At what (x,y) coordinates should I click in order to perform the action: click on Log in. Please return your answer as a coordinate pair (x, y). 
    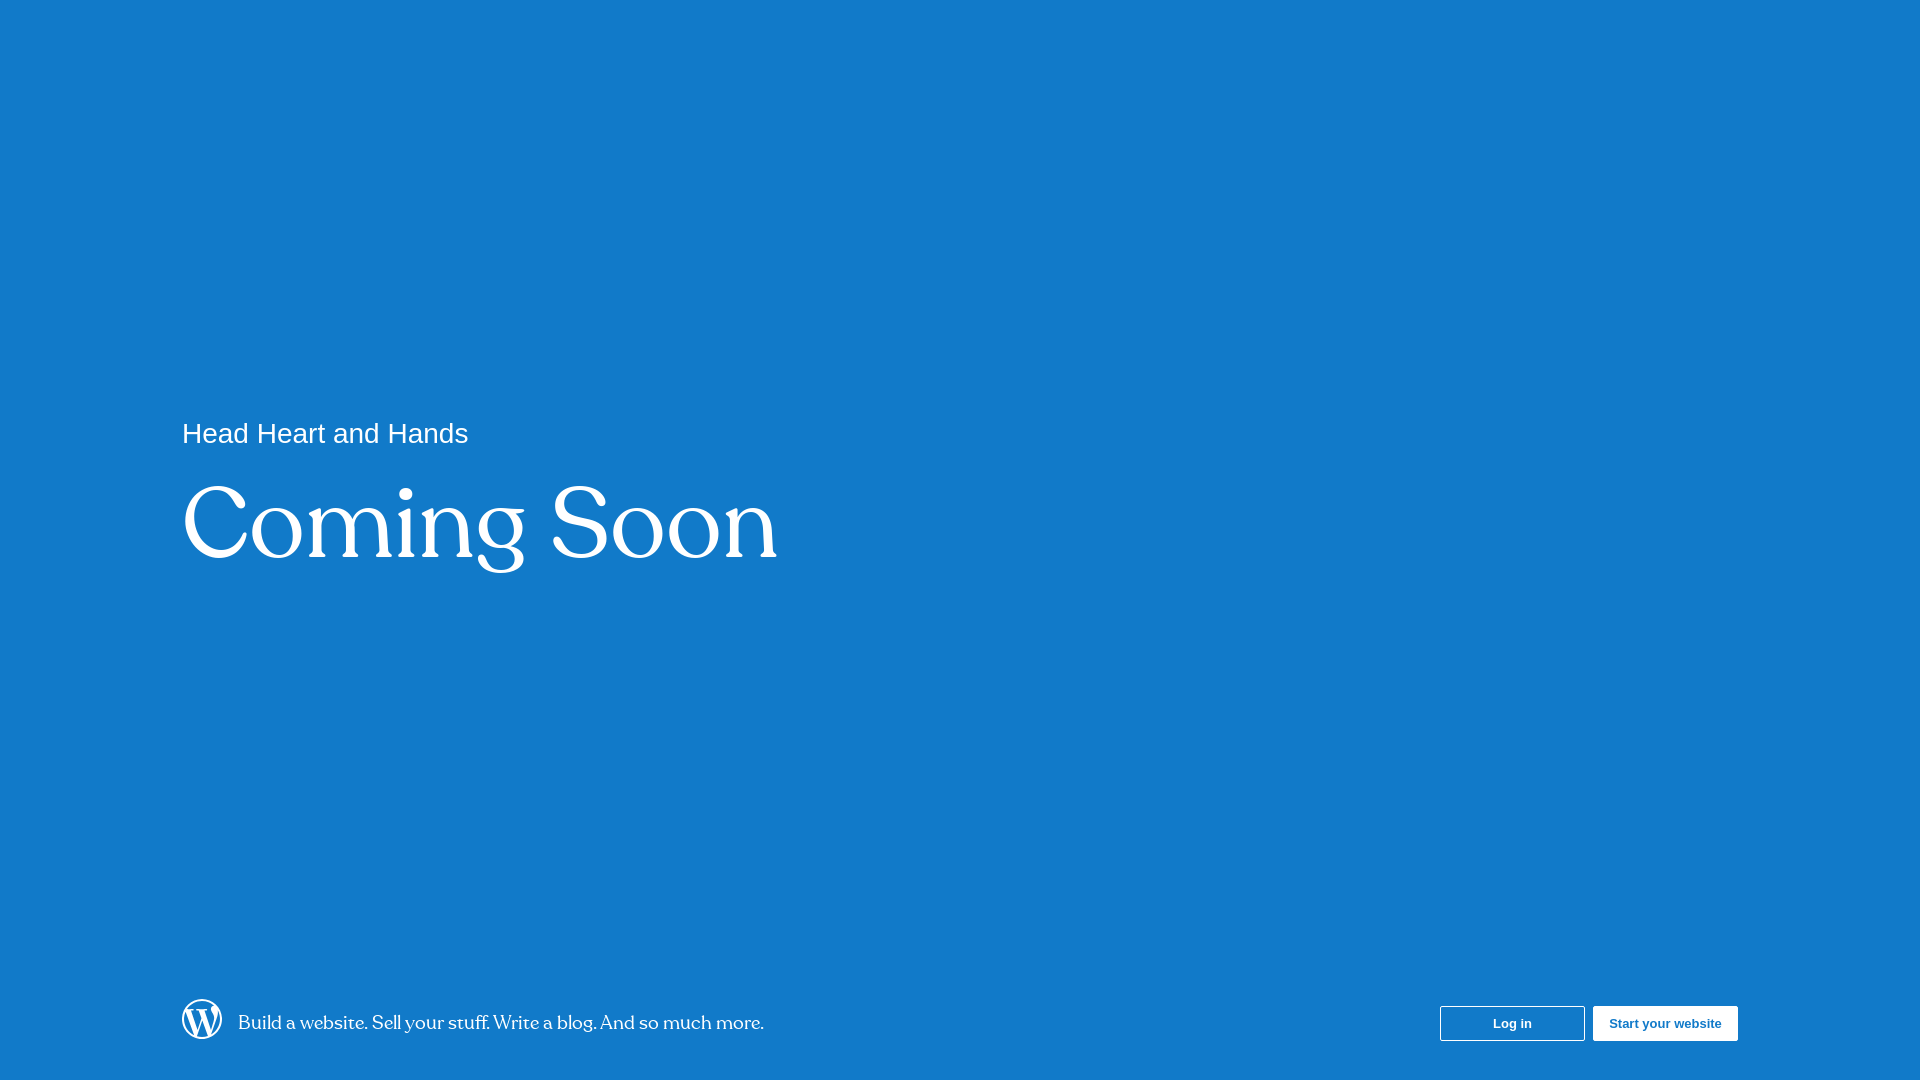
    Looking at the image, I should click on (1512, 1023).